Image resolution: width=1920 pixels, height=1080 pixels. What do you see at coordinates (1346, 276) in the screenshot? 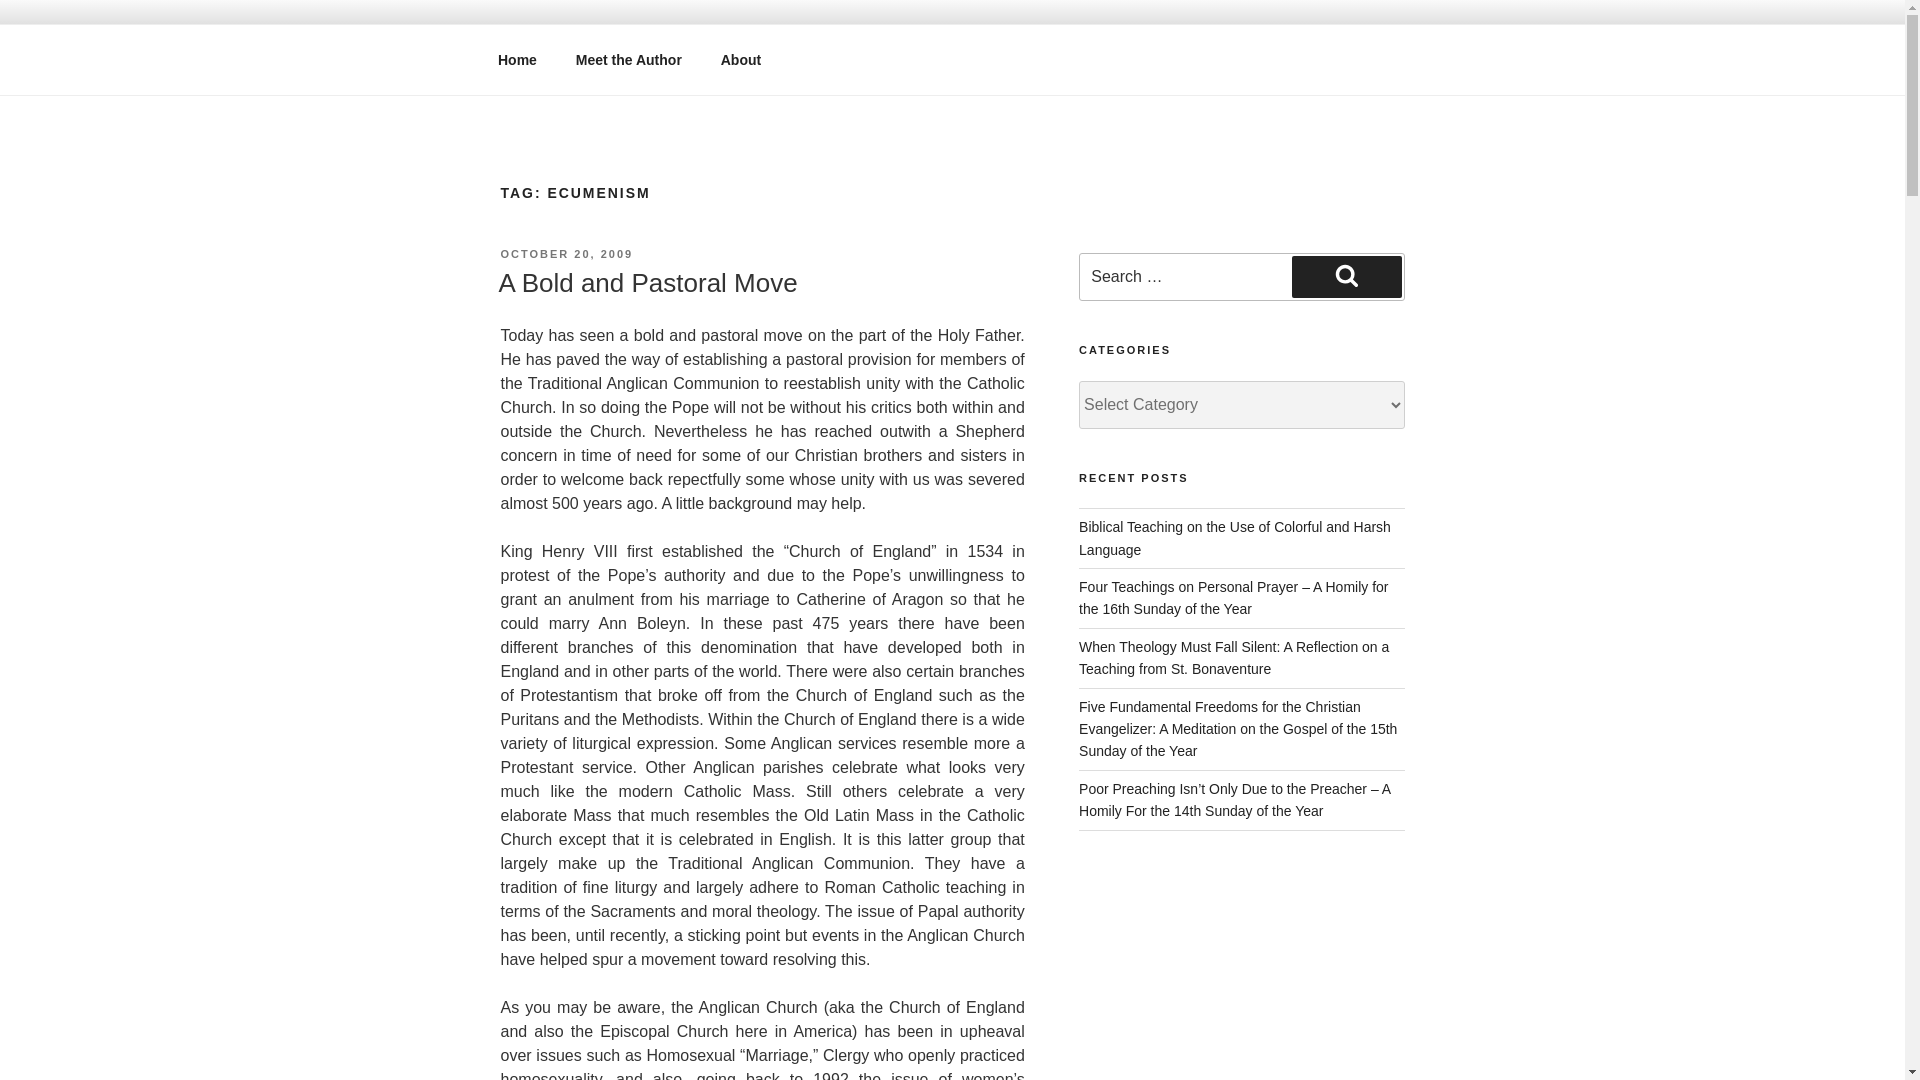
I see `Search` at bounding box center [1346, 276].